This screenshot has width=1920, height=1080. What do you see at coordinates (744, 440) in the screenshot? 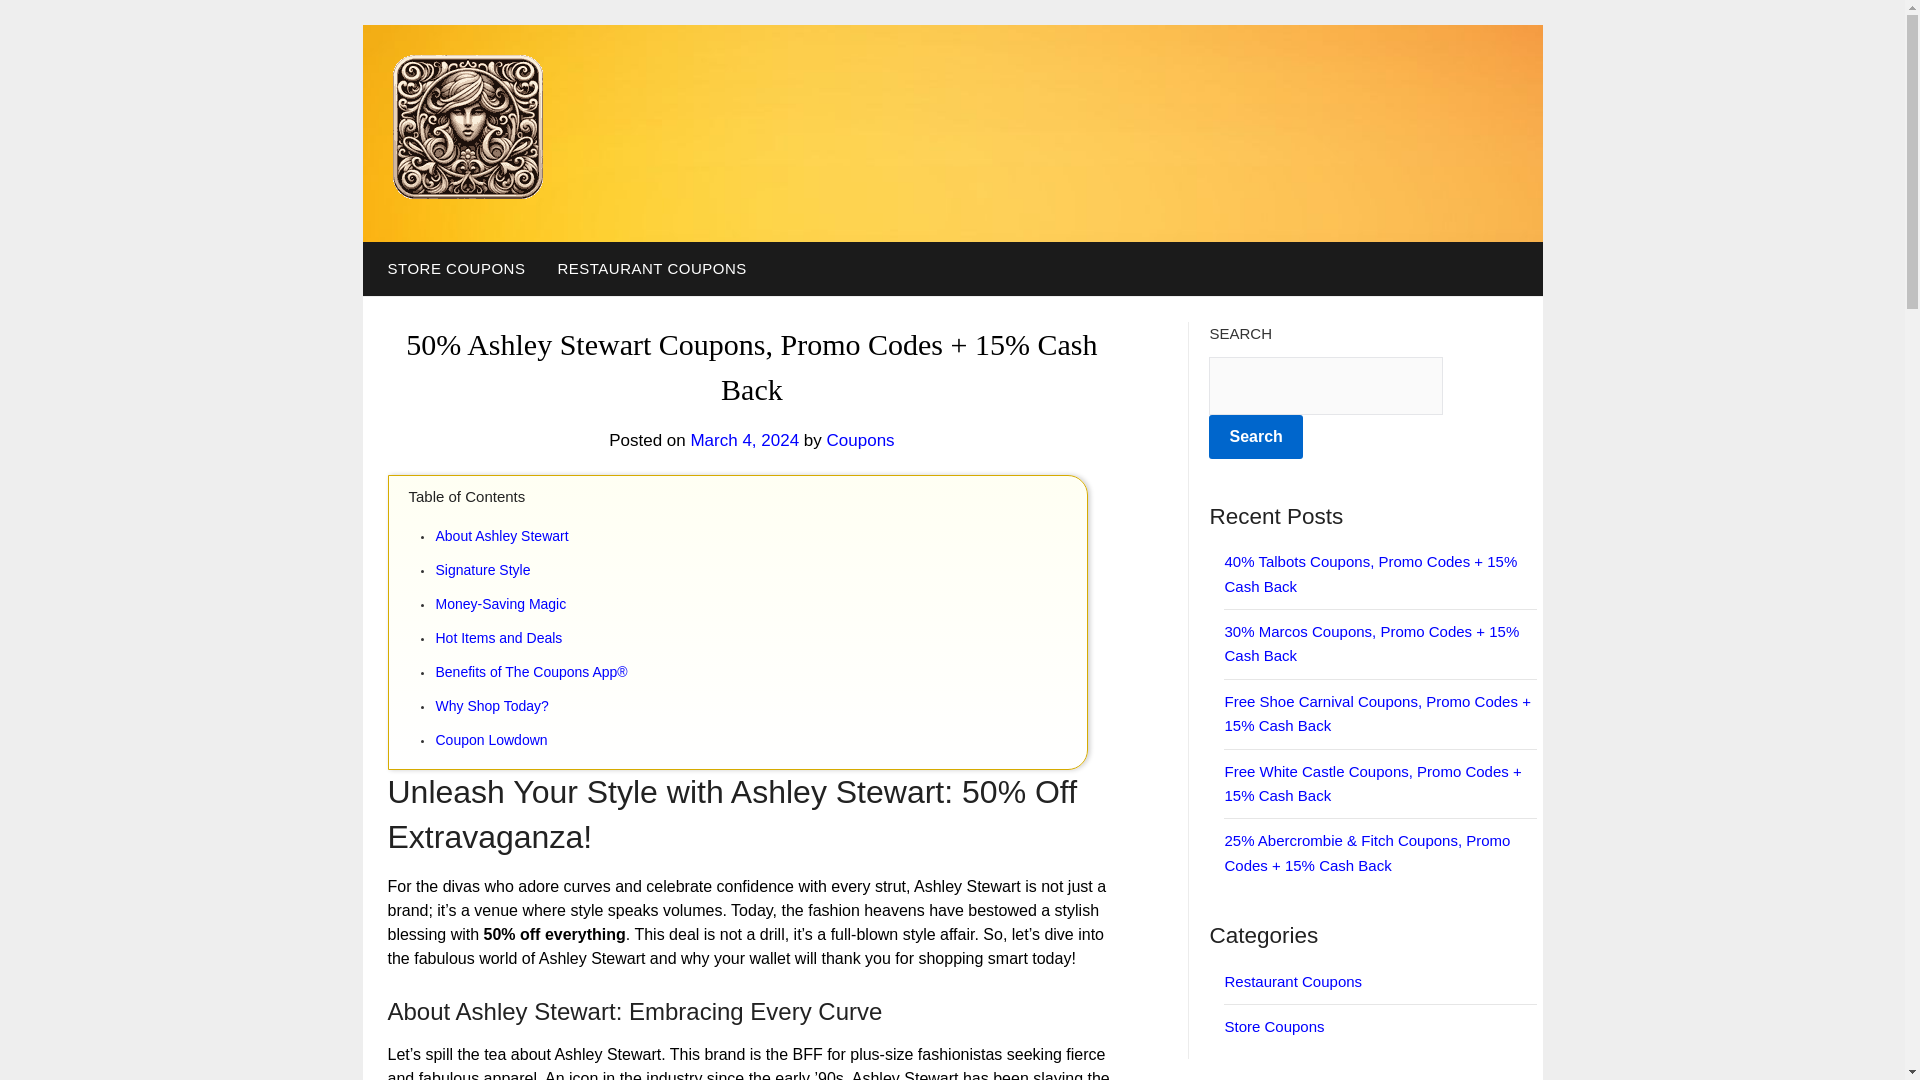
I see `March 4, 2024` at bounding box center [744, 440].